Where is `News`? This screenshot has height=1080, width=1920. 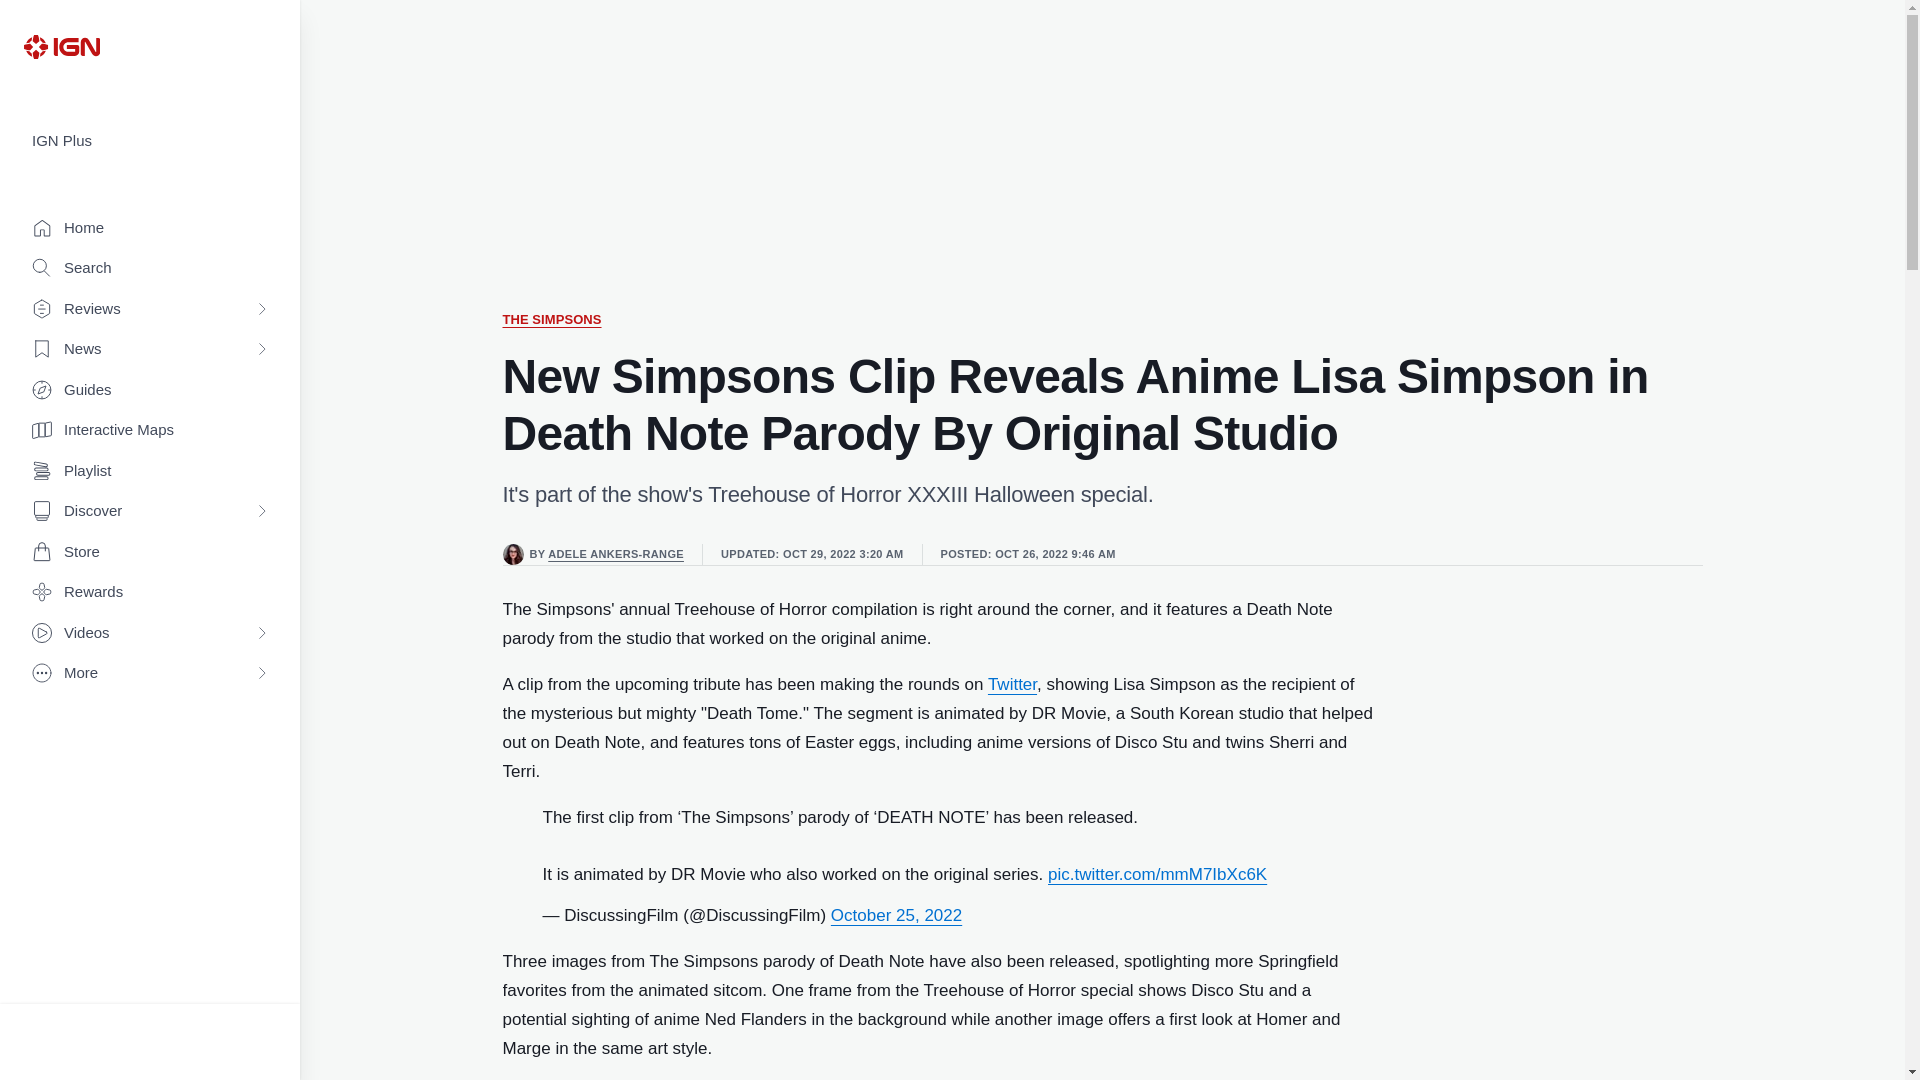 News is located at coordinates (150, 350).